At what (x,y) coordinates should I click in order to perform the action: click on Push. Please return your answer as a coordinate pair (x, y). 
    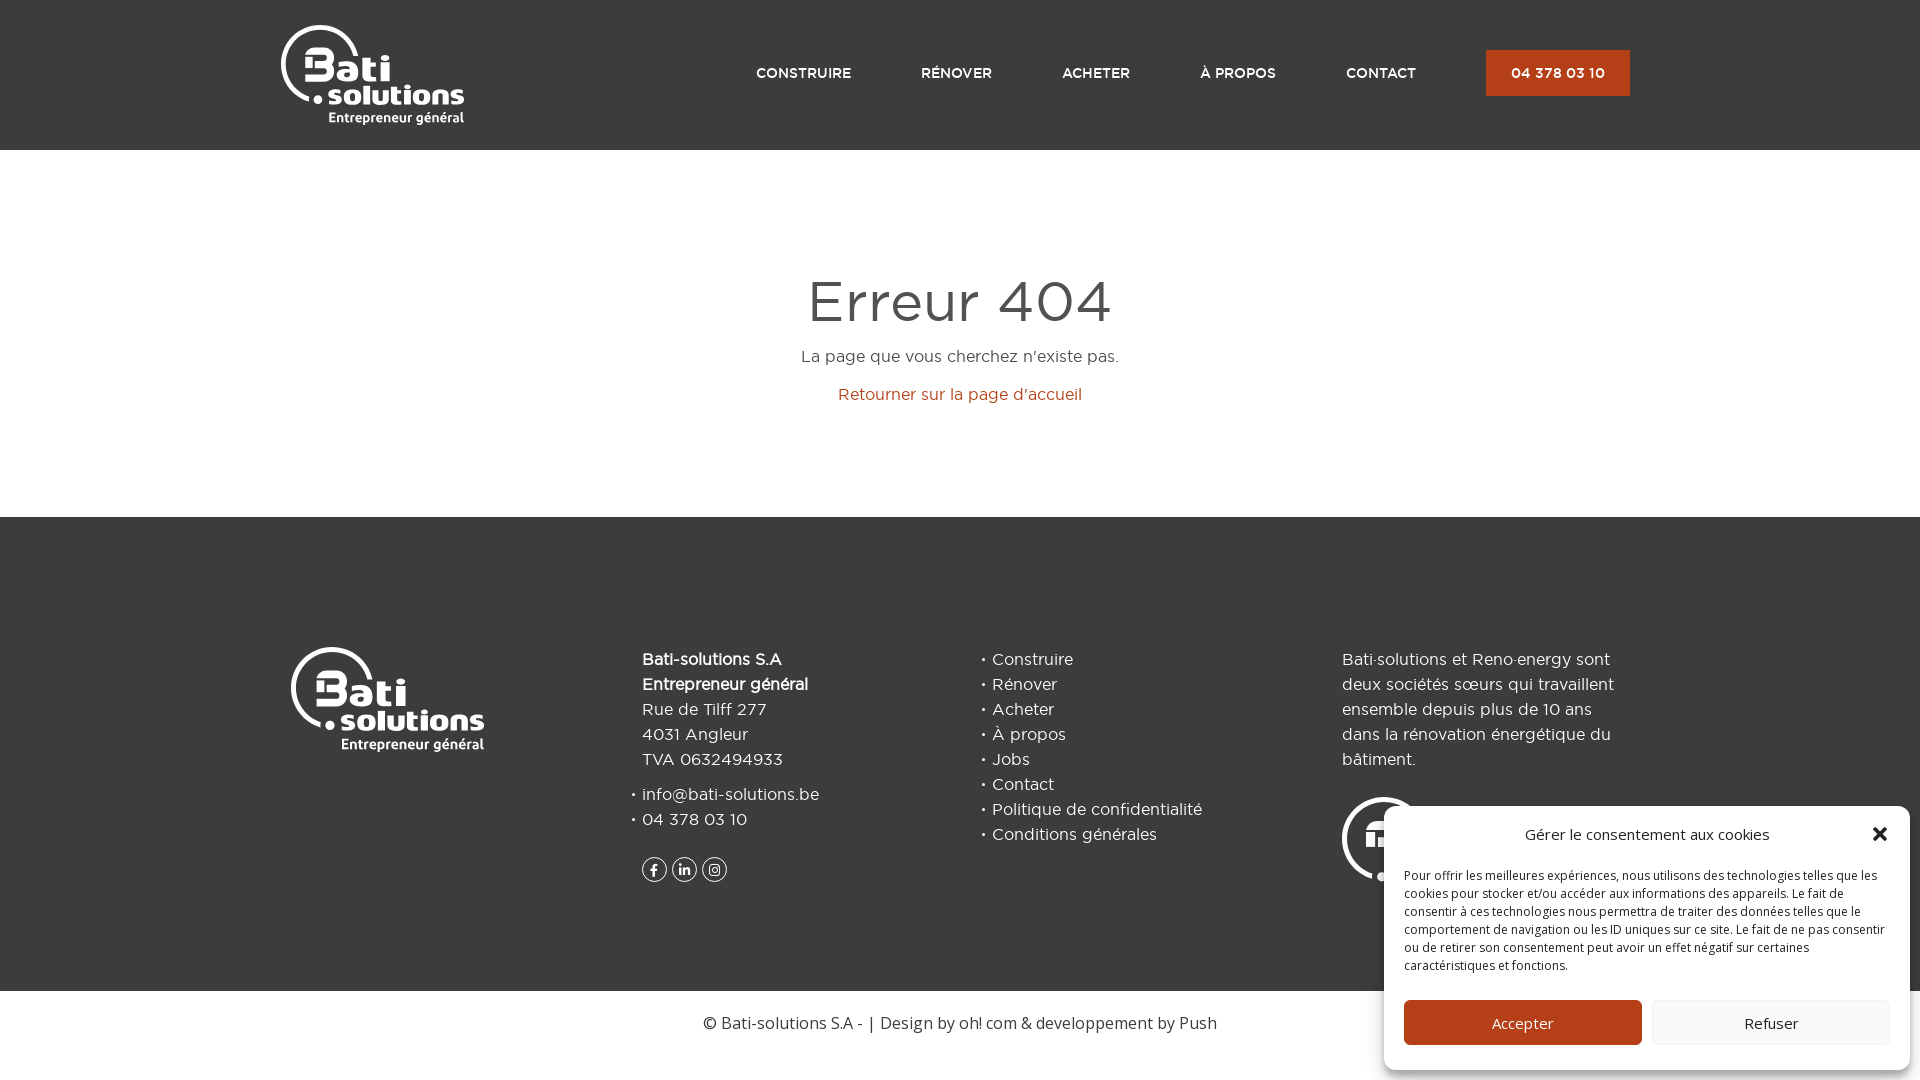
    Looking at the image, I should click on (1198, 1023).